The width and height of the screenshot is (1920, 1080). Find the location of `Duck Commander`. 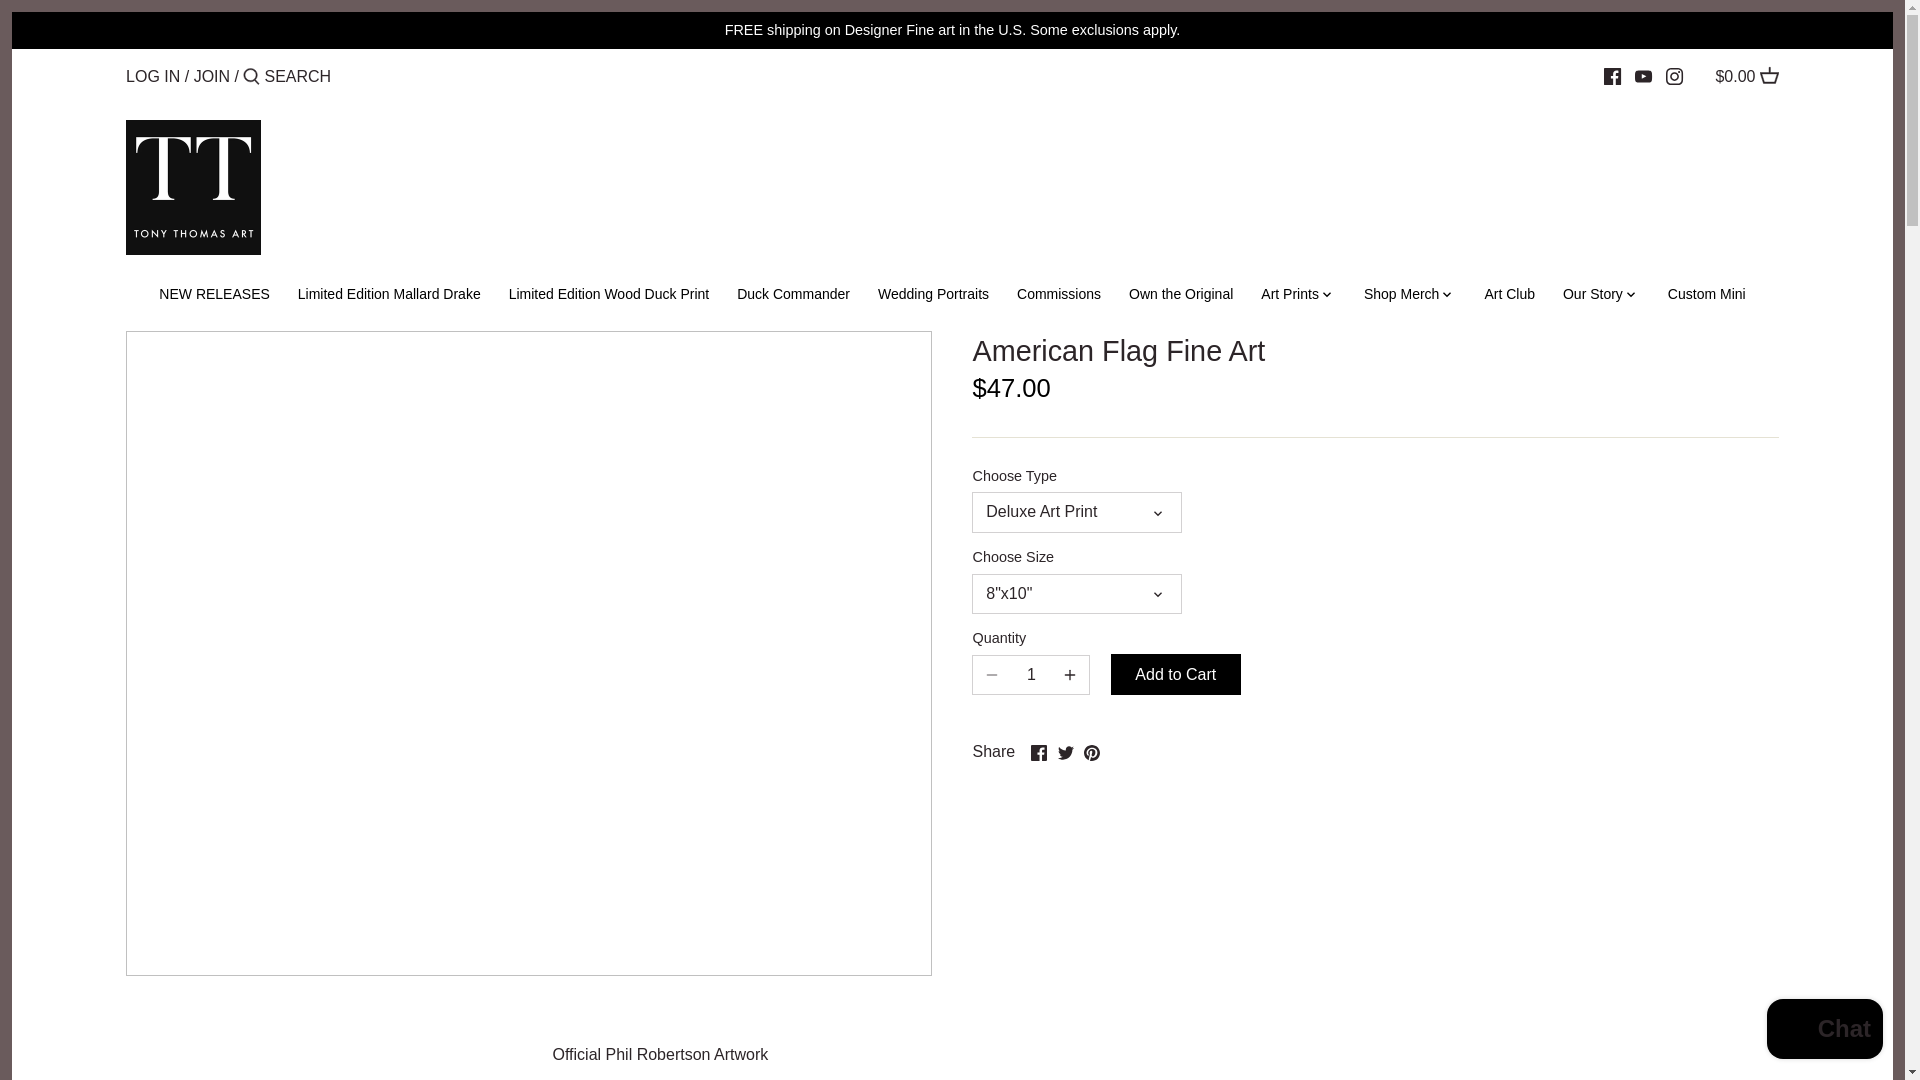

Duck Commander is located at coordinates (794, 297).